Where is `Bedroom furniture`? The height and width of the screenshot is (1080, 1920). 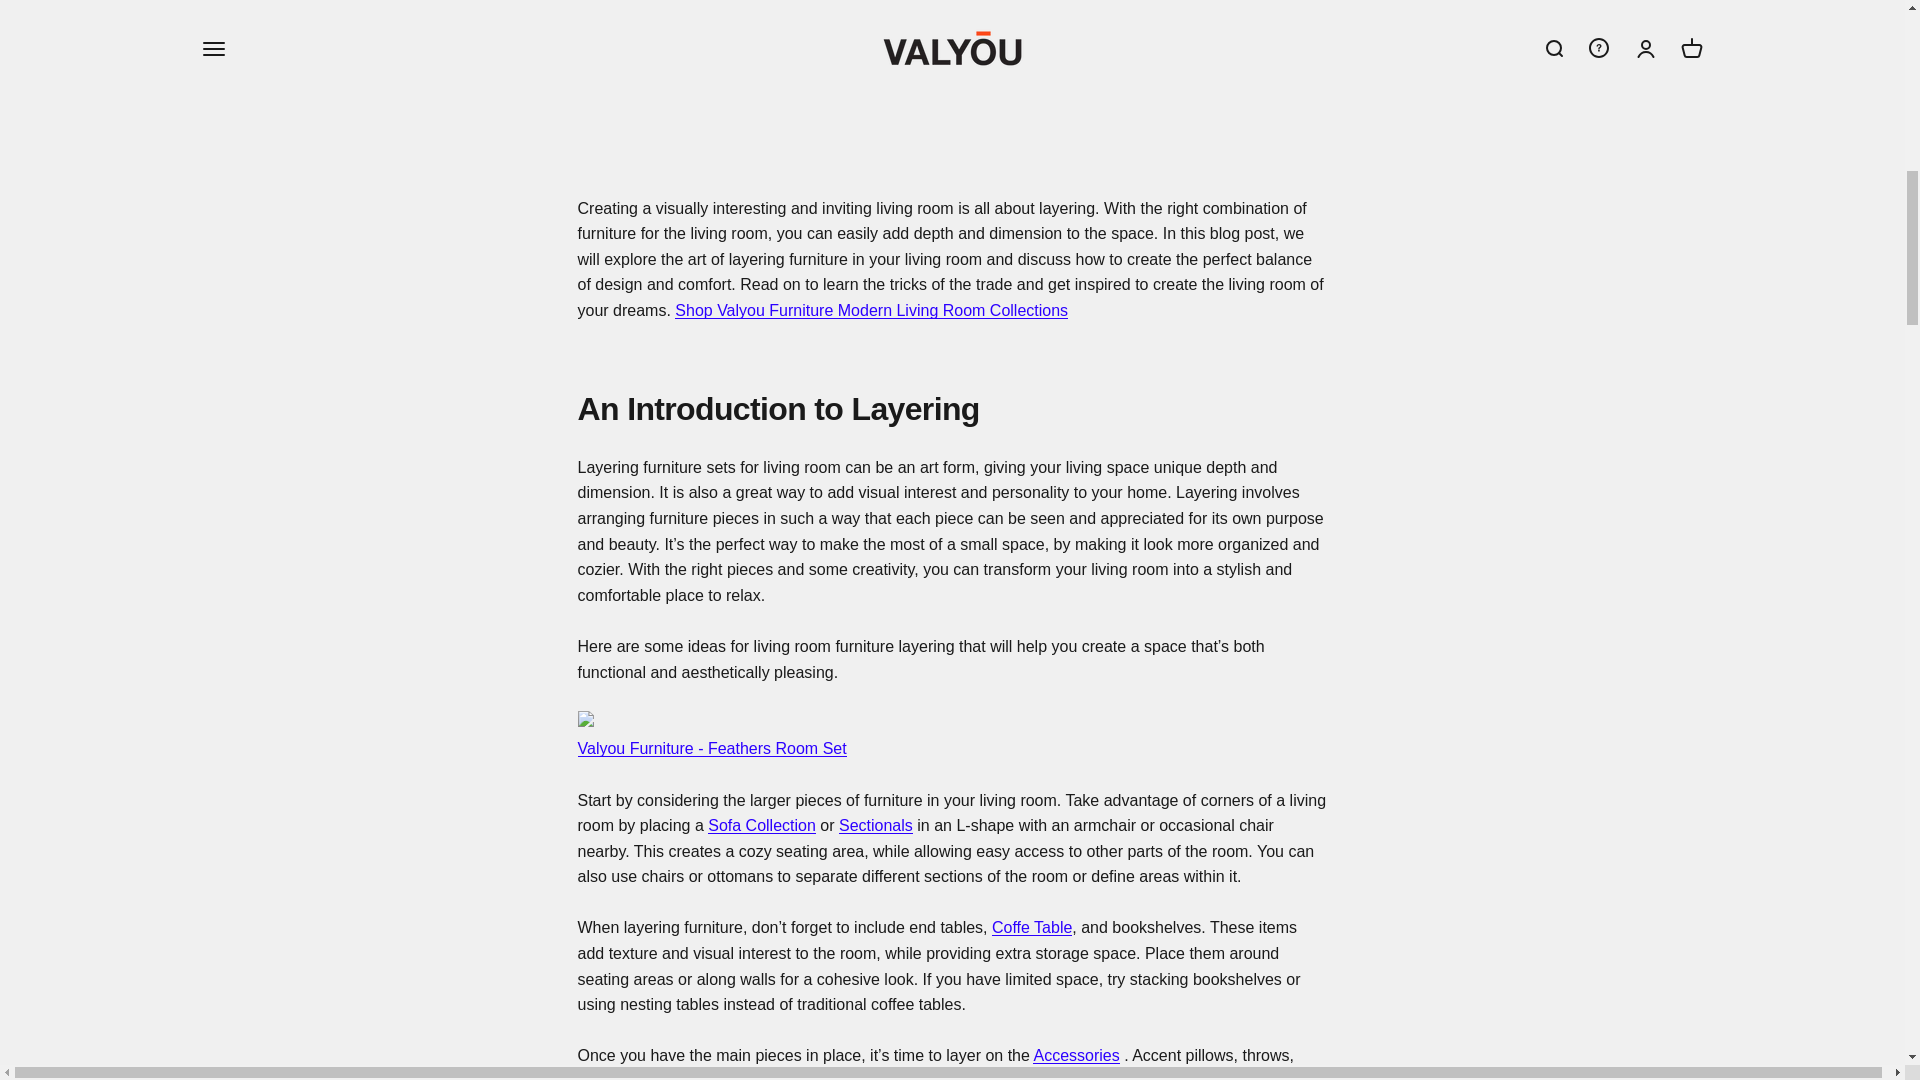 Bedroom furniture is located at coordinates (1076, 1054).